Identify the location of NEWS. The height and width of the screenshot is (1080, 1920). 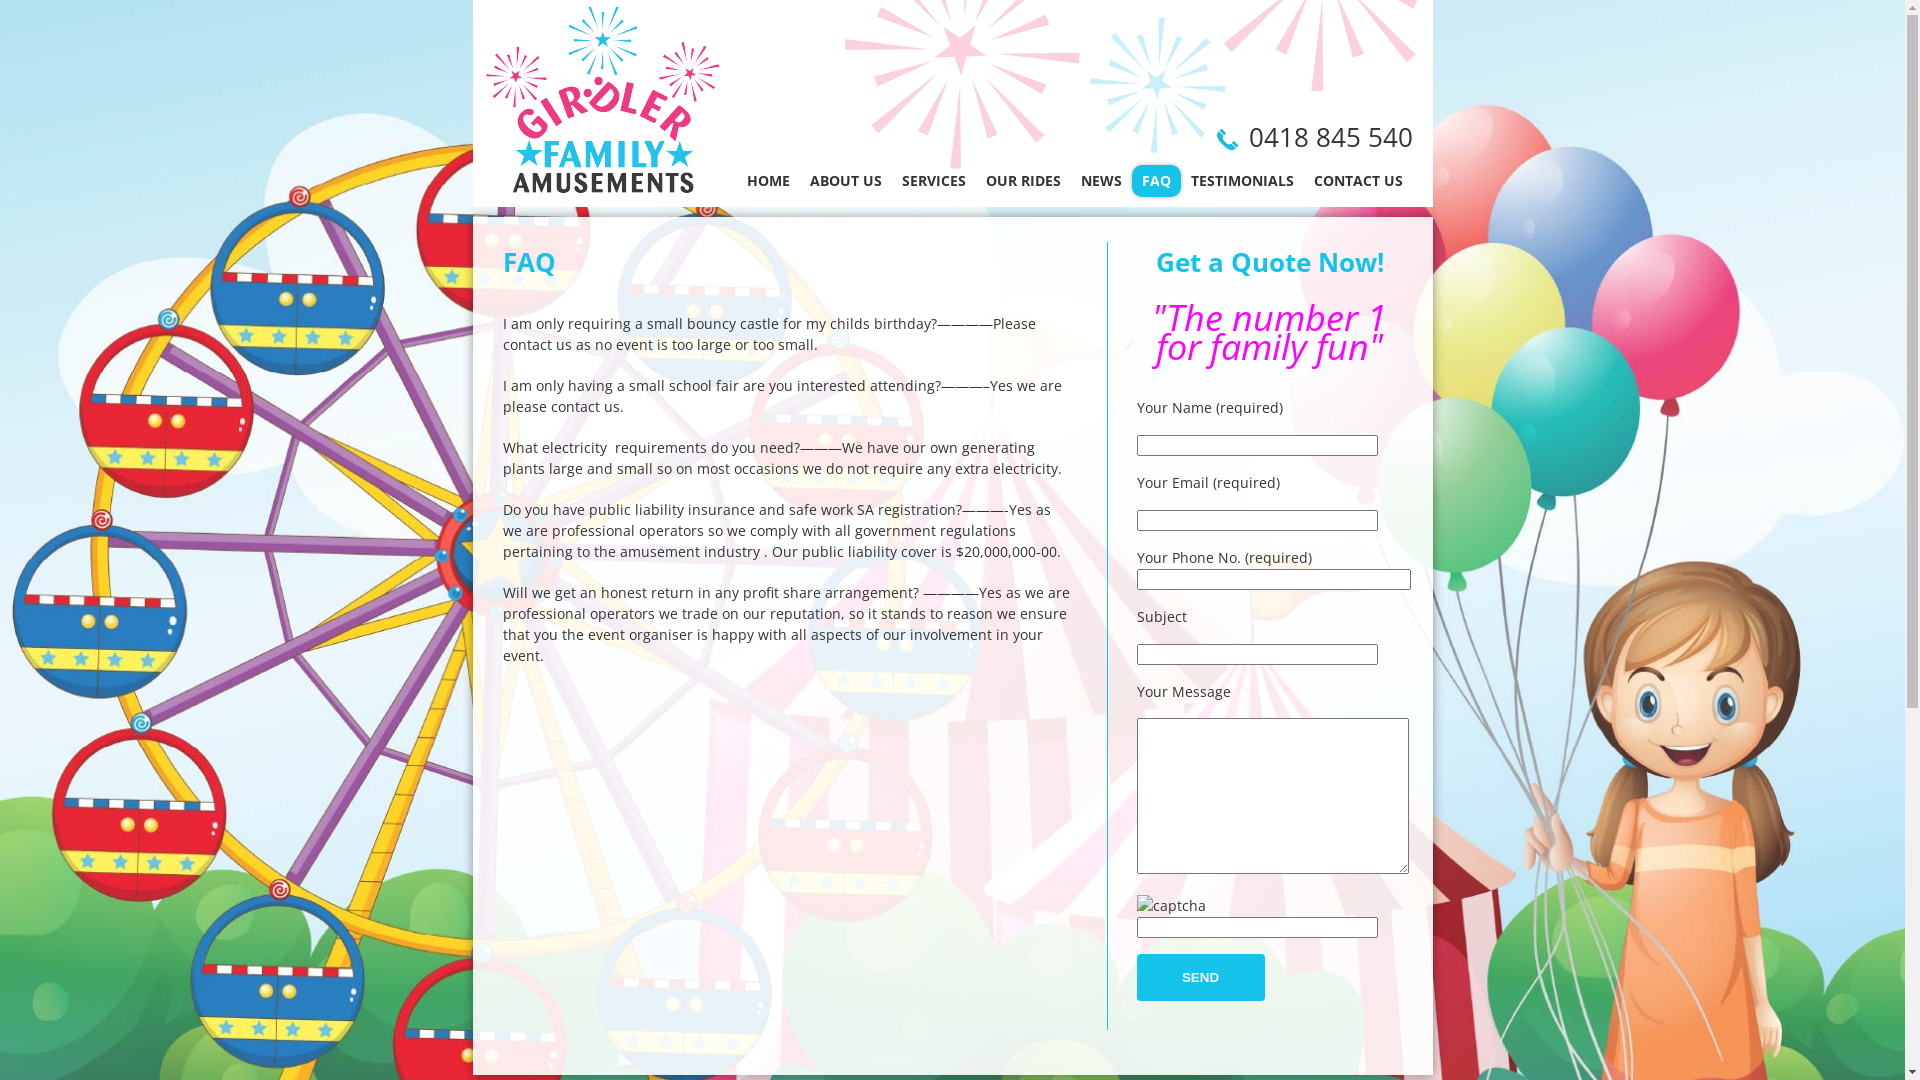
(1100, 181).